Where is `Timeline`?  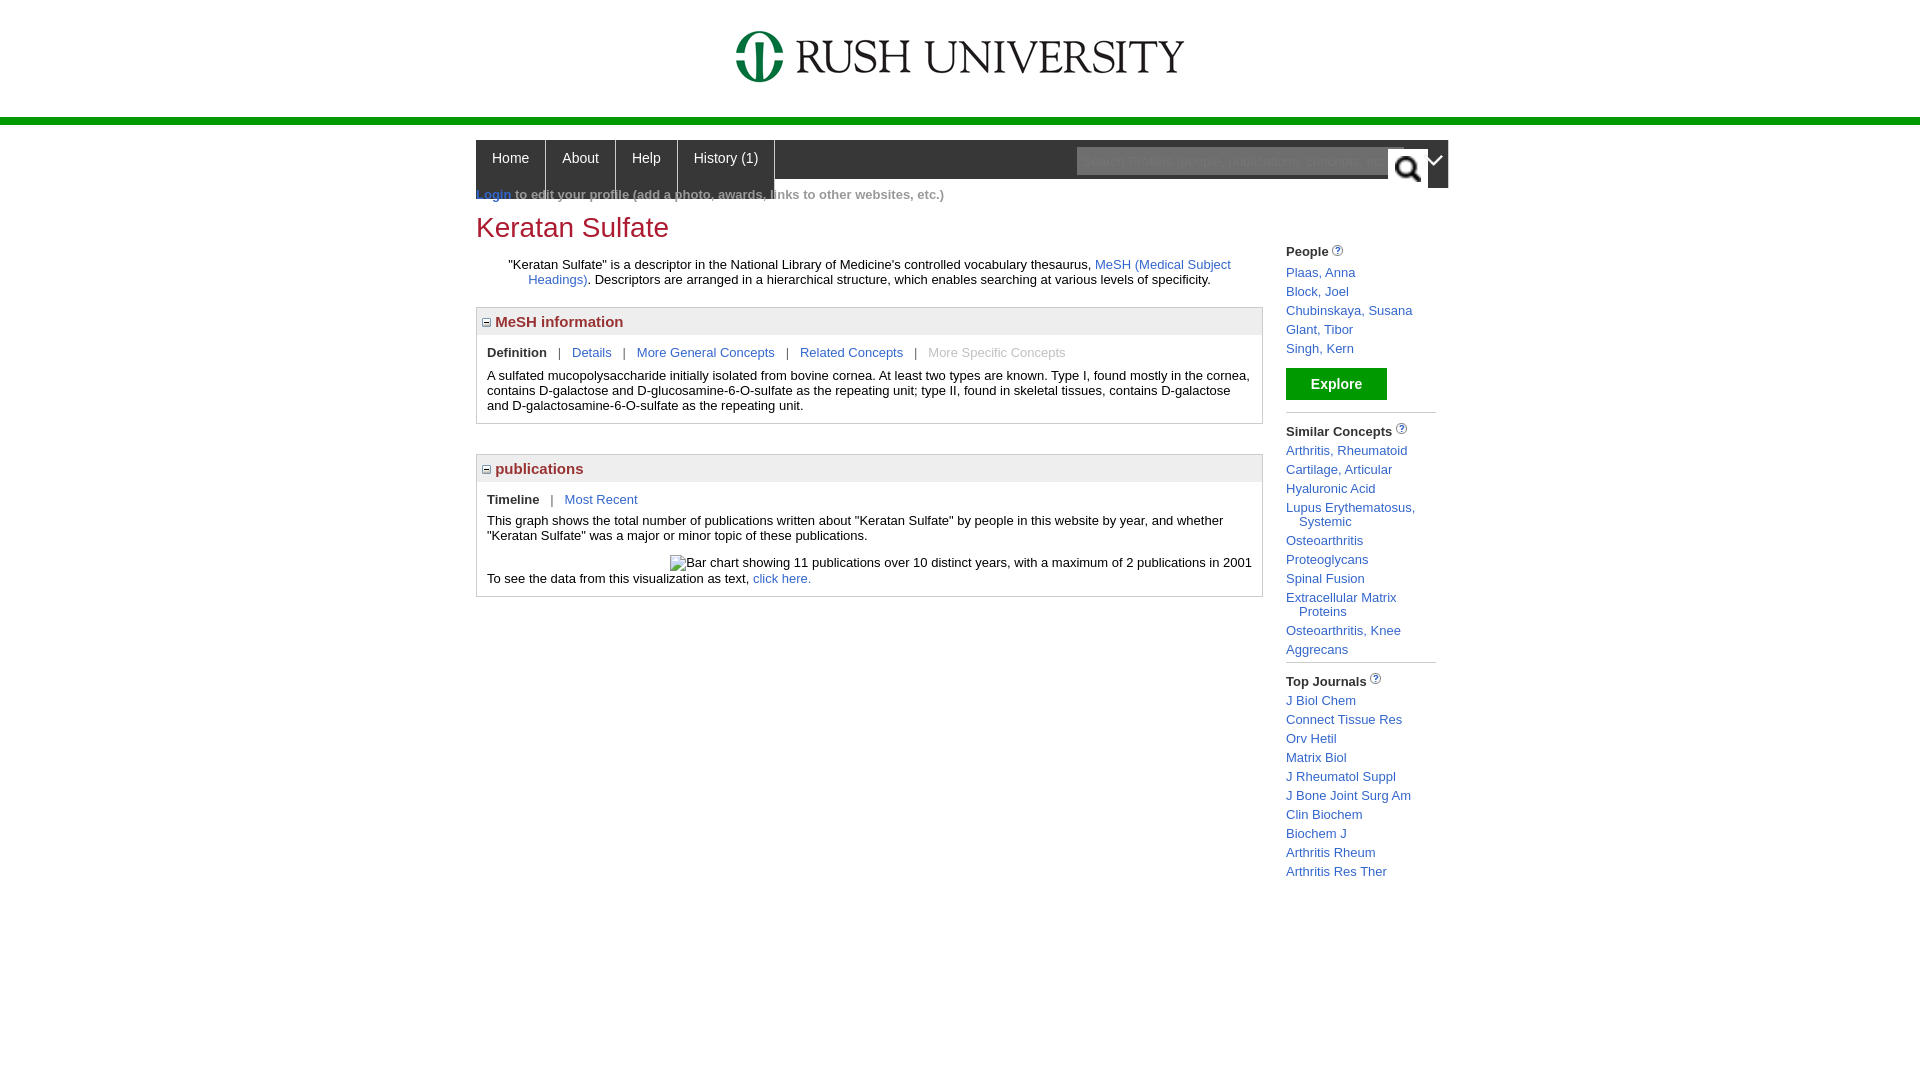 Timeline is located at coordinates (513, 499).